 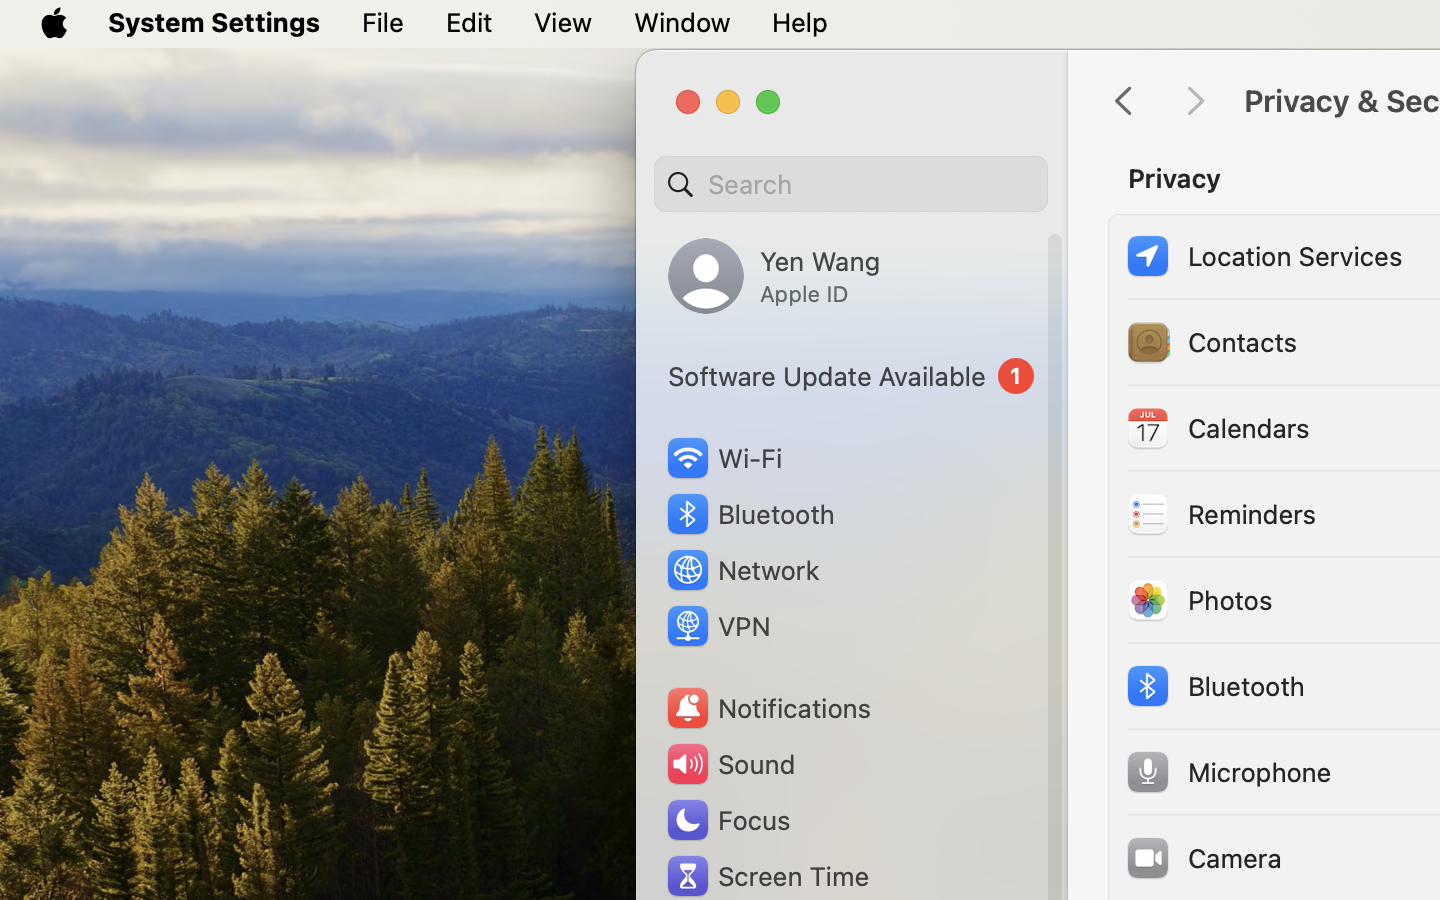 I want to click on Notifications, so click(x=768, y=708).